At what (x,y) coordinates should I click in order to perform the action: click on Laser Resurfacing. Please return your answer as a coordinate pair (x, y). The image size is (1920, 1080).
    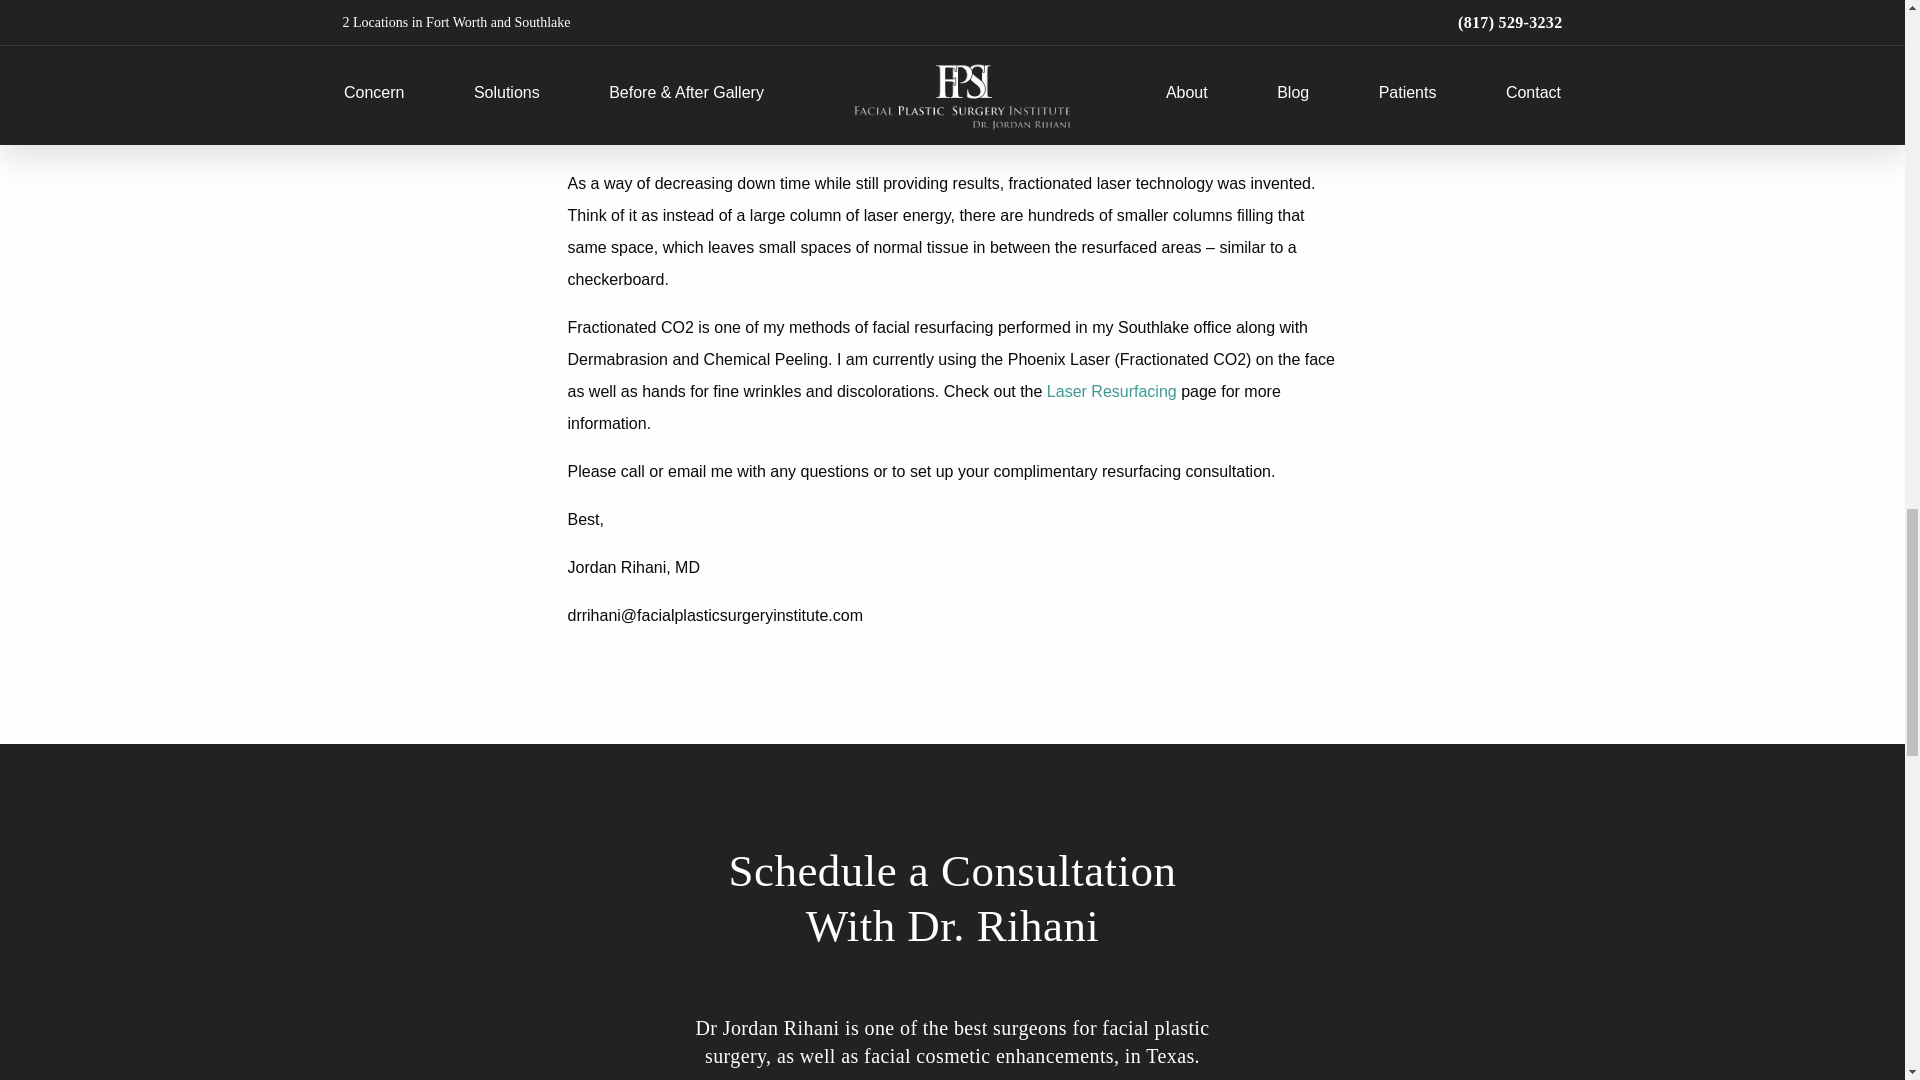
    Looking at the image, I should click on (1108, 391).